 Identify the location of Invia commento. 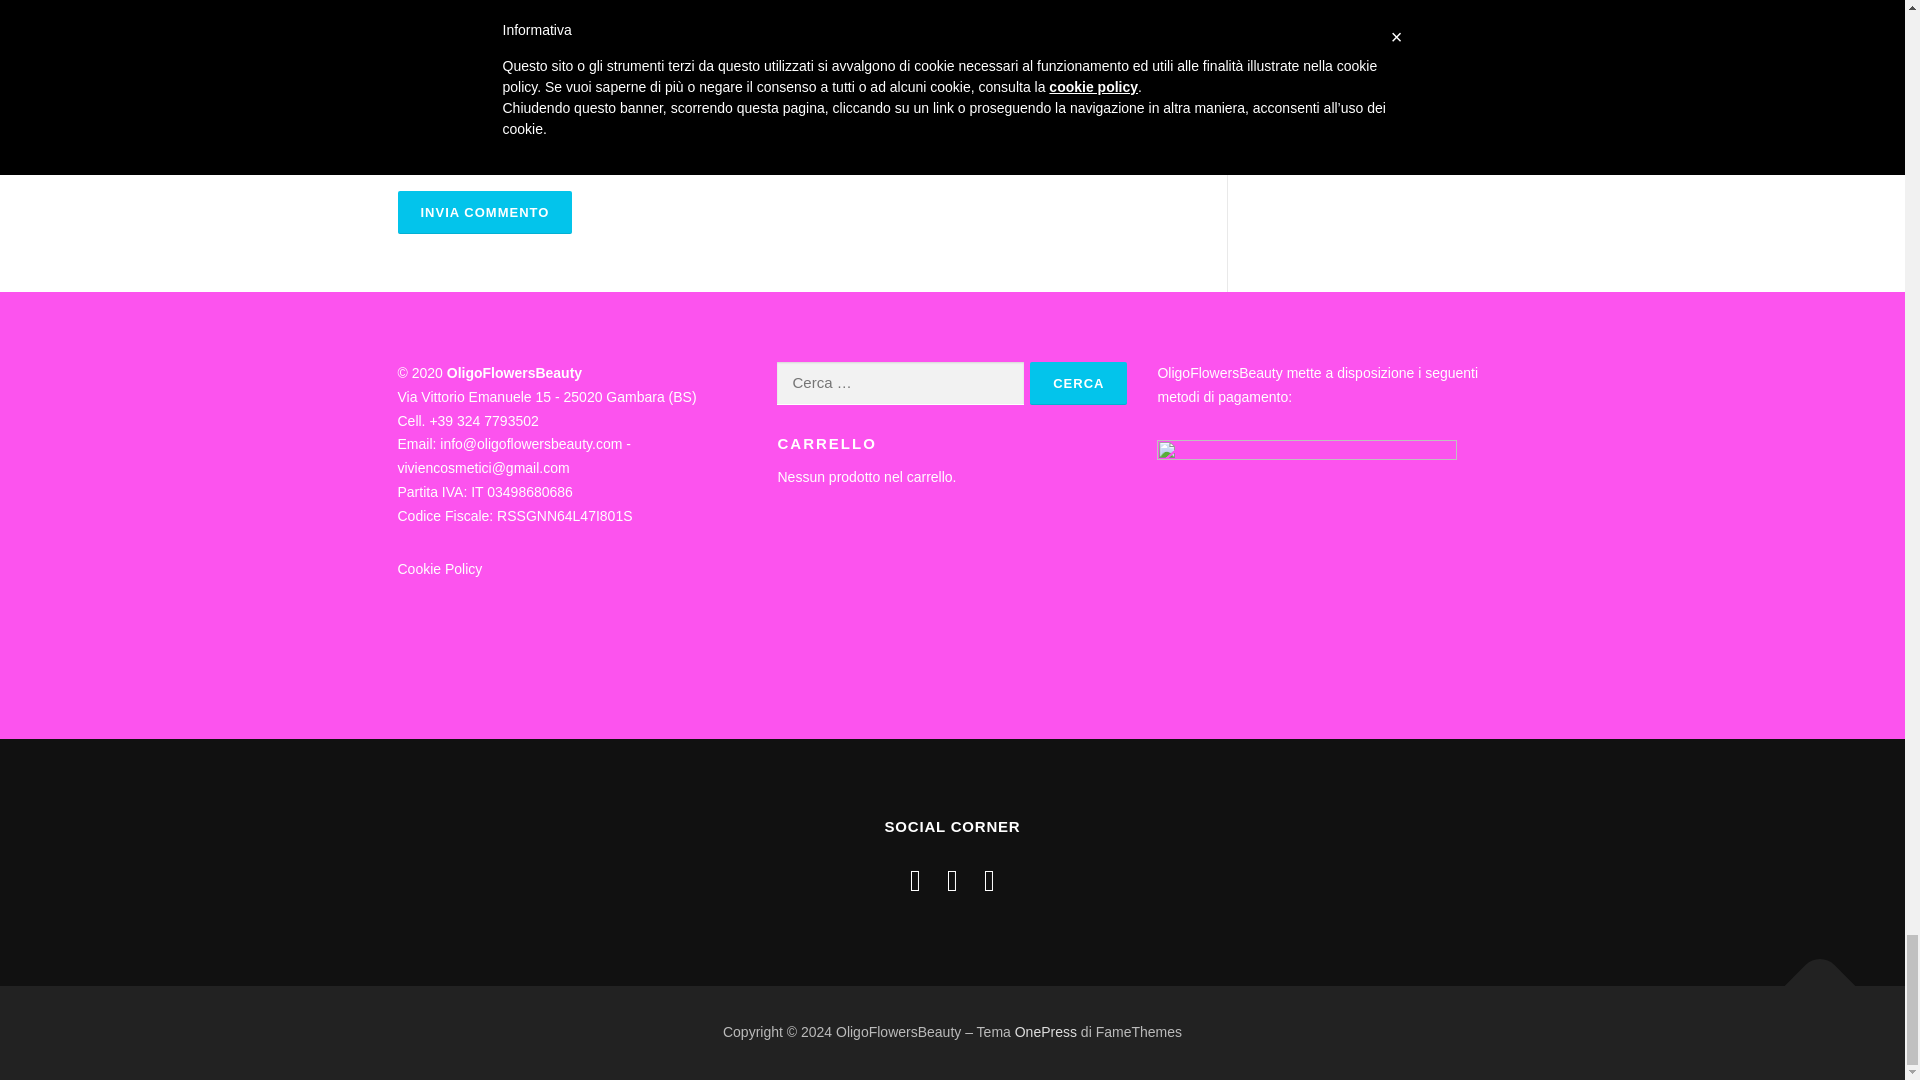
(484, 212).